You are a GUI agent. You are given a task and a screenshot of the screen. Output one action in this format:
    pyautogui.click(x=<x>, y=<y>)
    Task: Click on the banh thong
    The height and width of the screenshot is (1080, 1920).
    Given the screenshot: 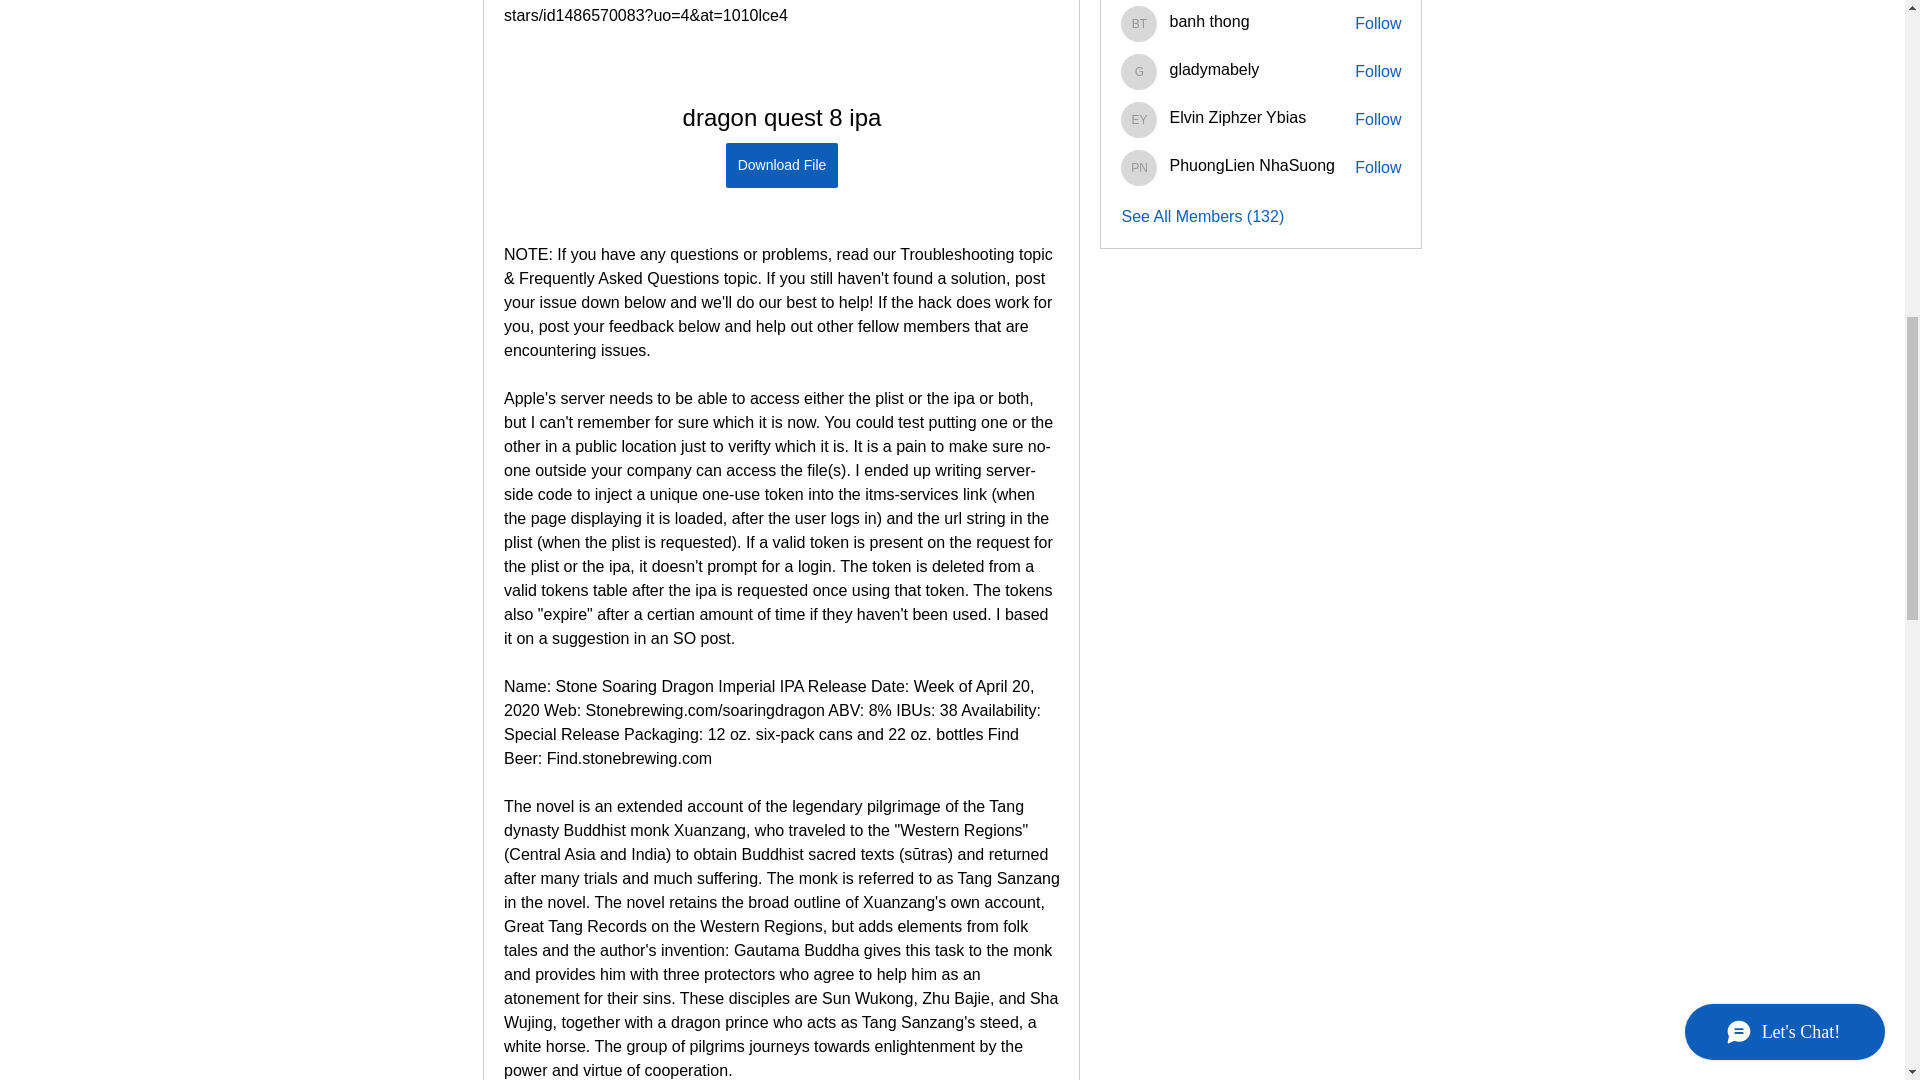 What is the action you would take?
    pyautogui.click(x=1209, y=21)
    